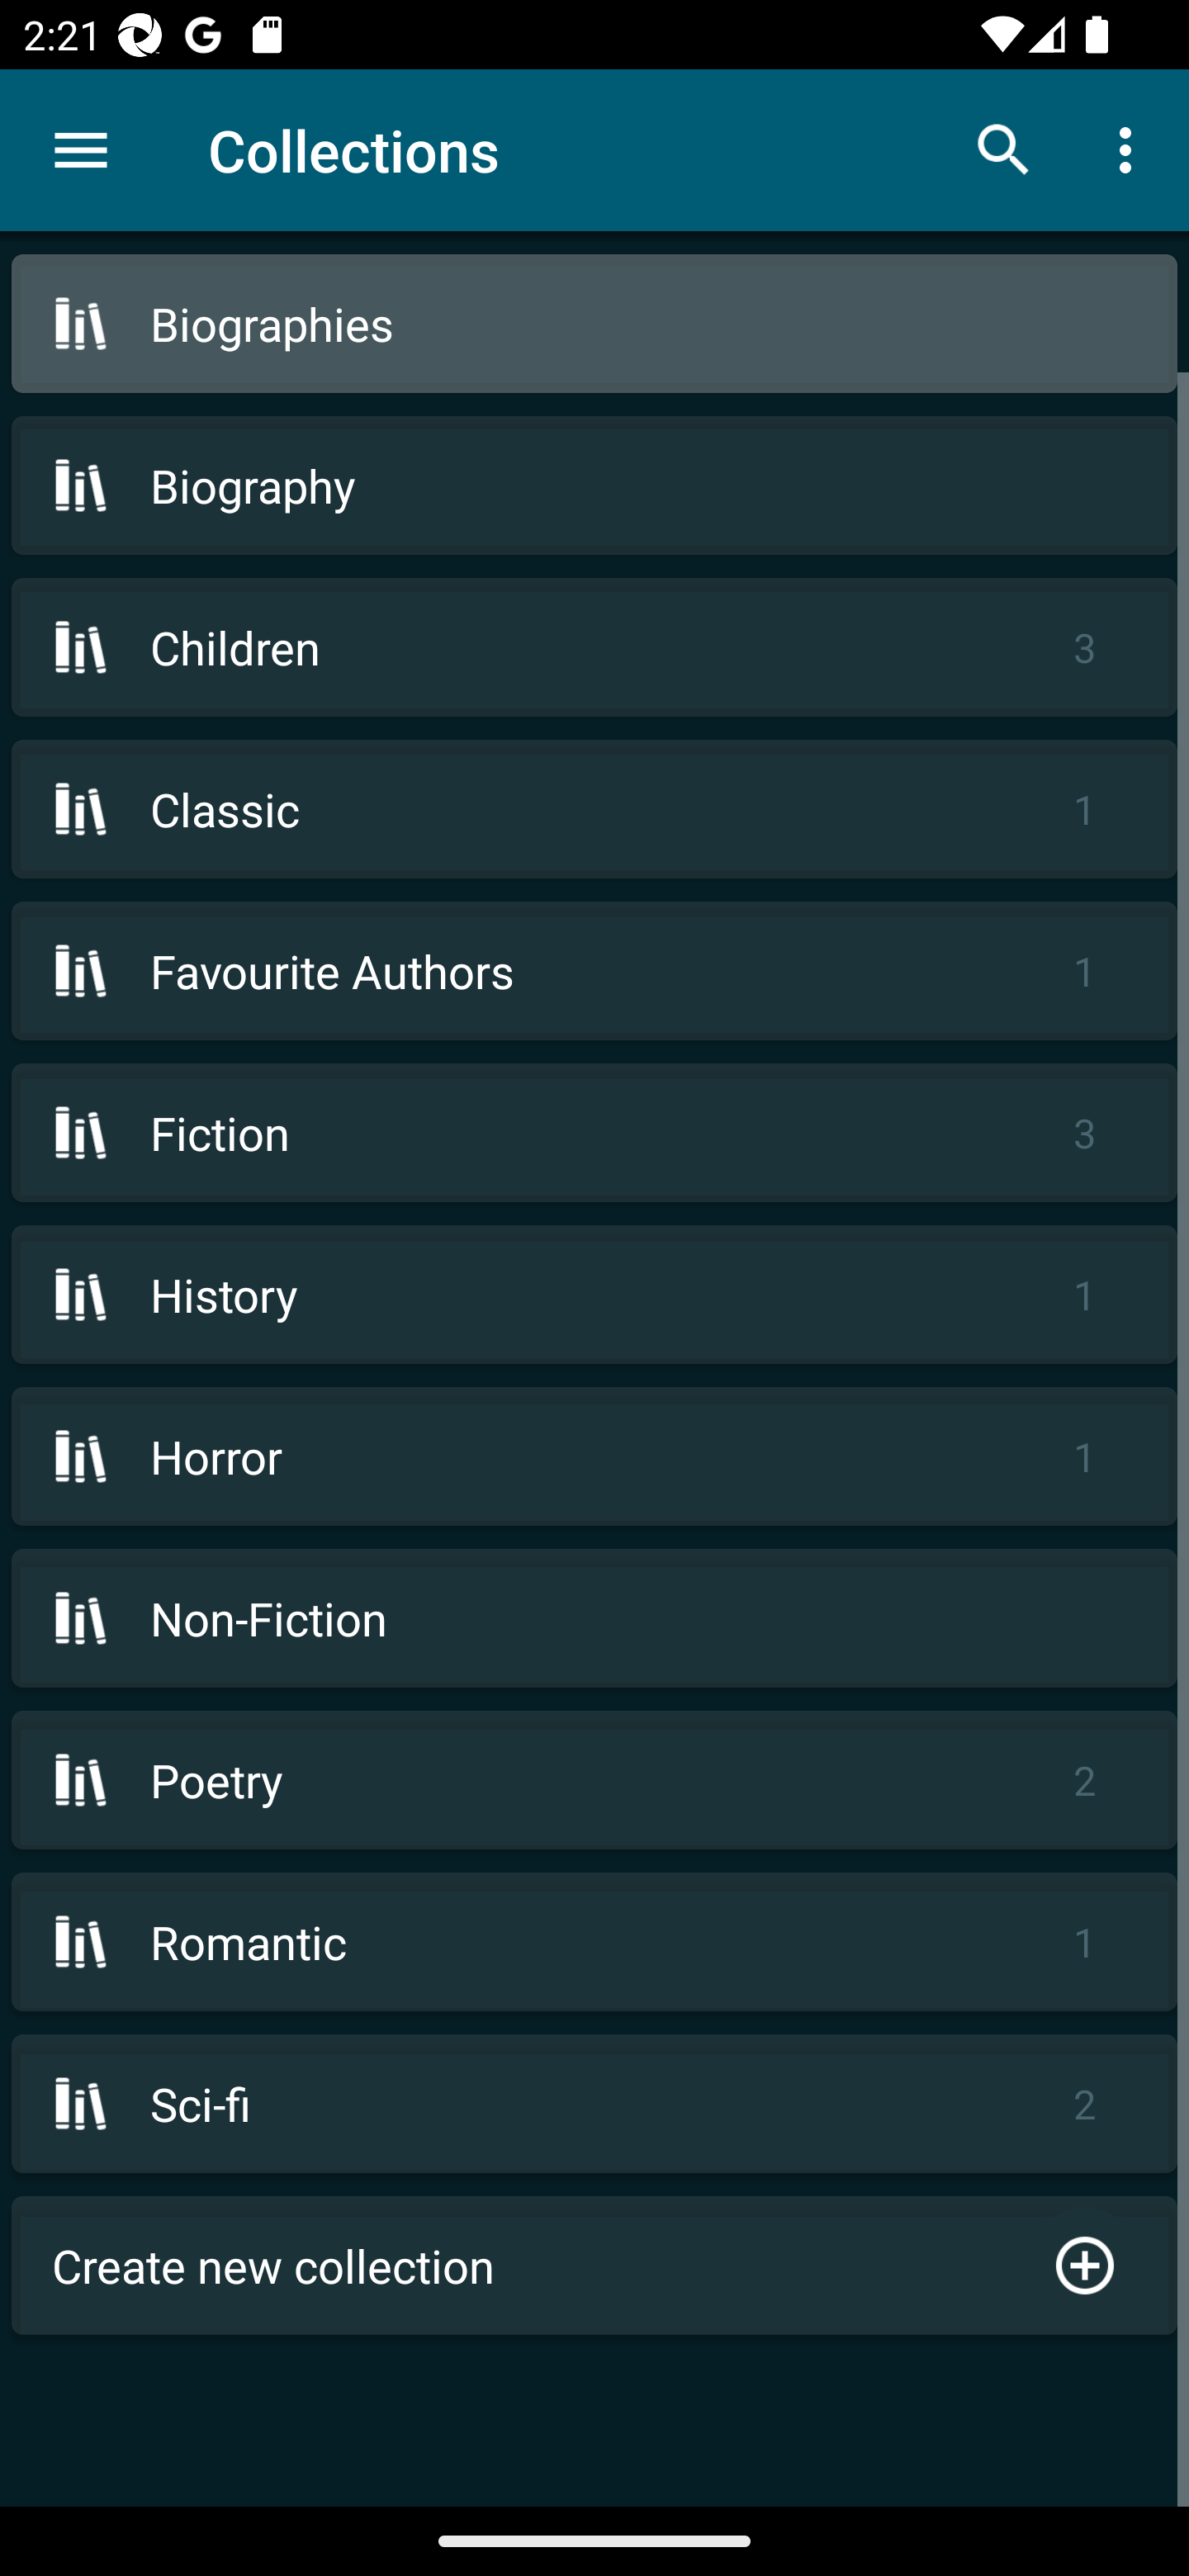 This screenshot has width=1189, height=2576. I want to click on Favourite Authors 1, so click(594, 971).